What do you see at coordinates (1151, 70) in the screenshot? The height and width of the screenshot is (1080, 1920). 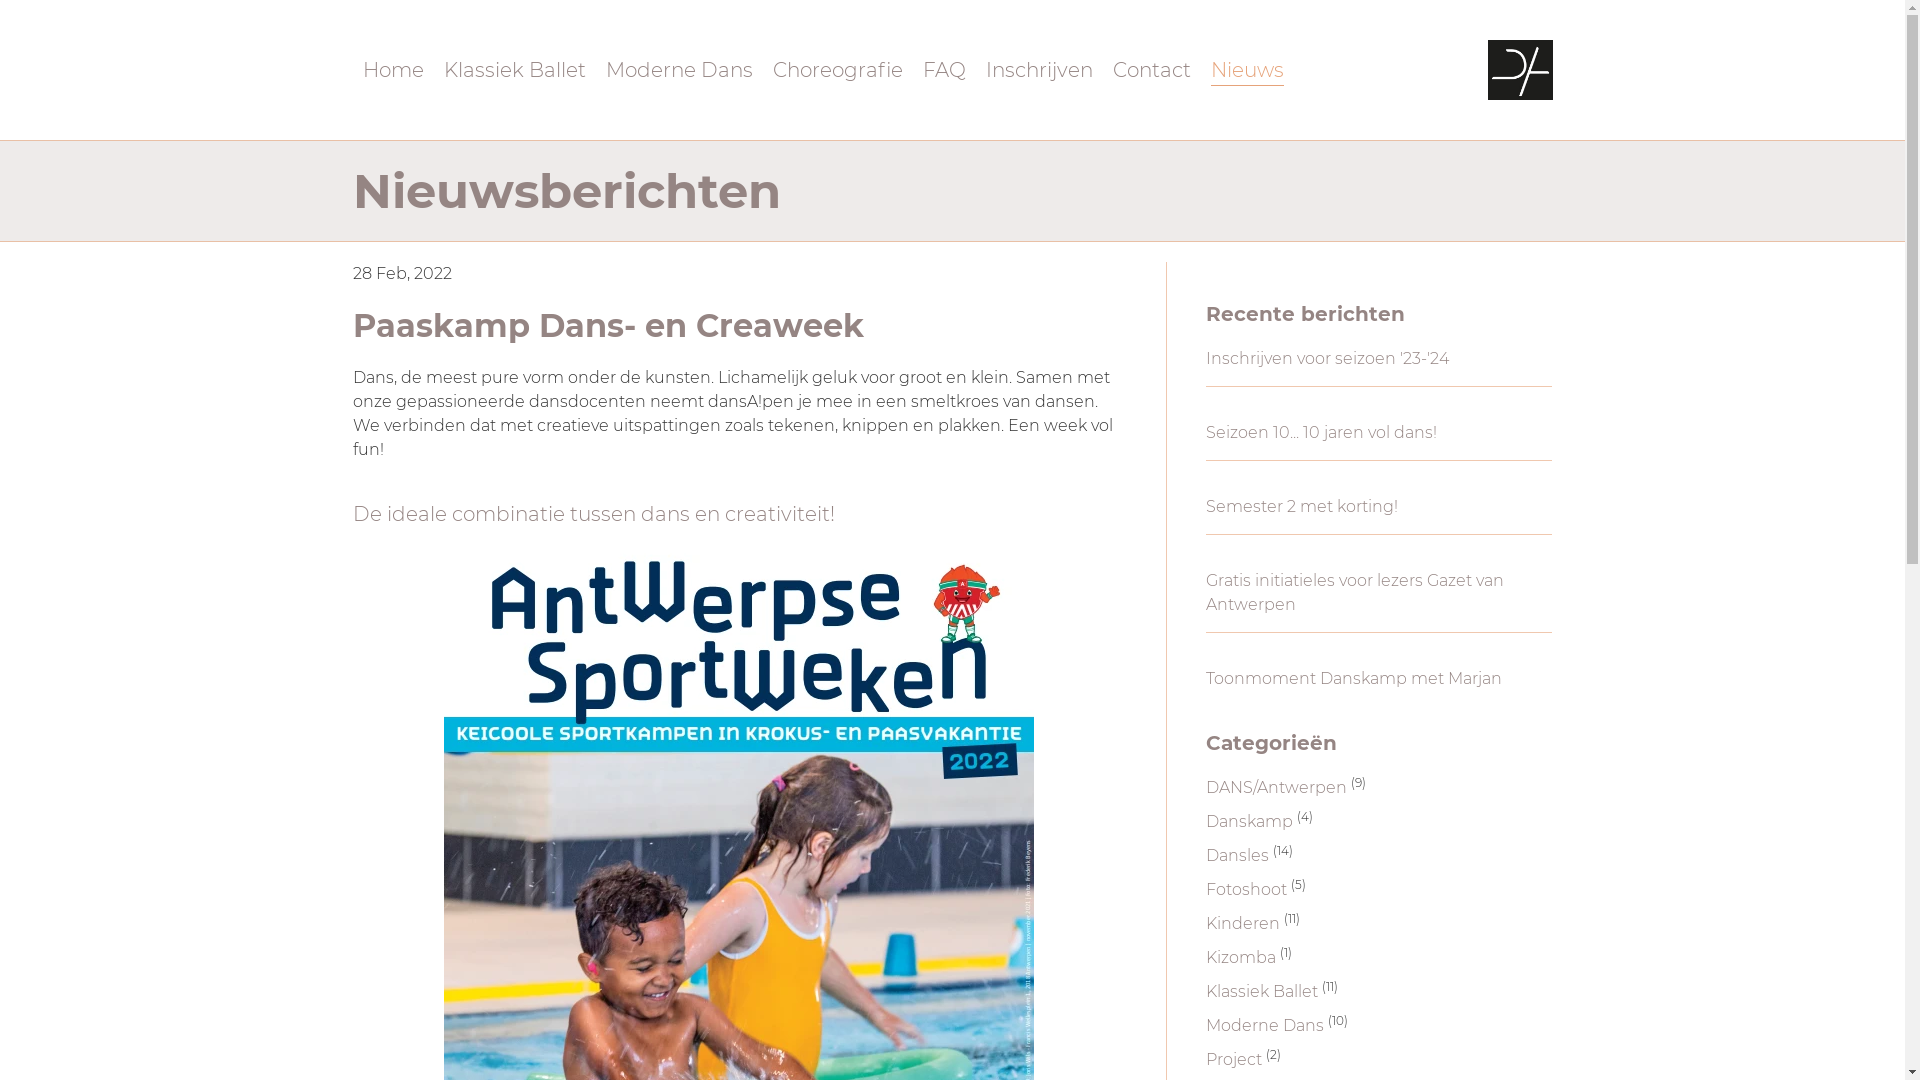 I see `Contact` at bounding box center [1151, 70].